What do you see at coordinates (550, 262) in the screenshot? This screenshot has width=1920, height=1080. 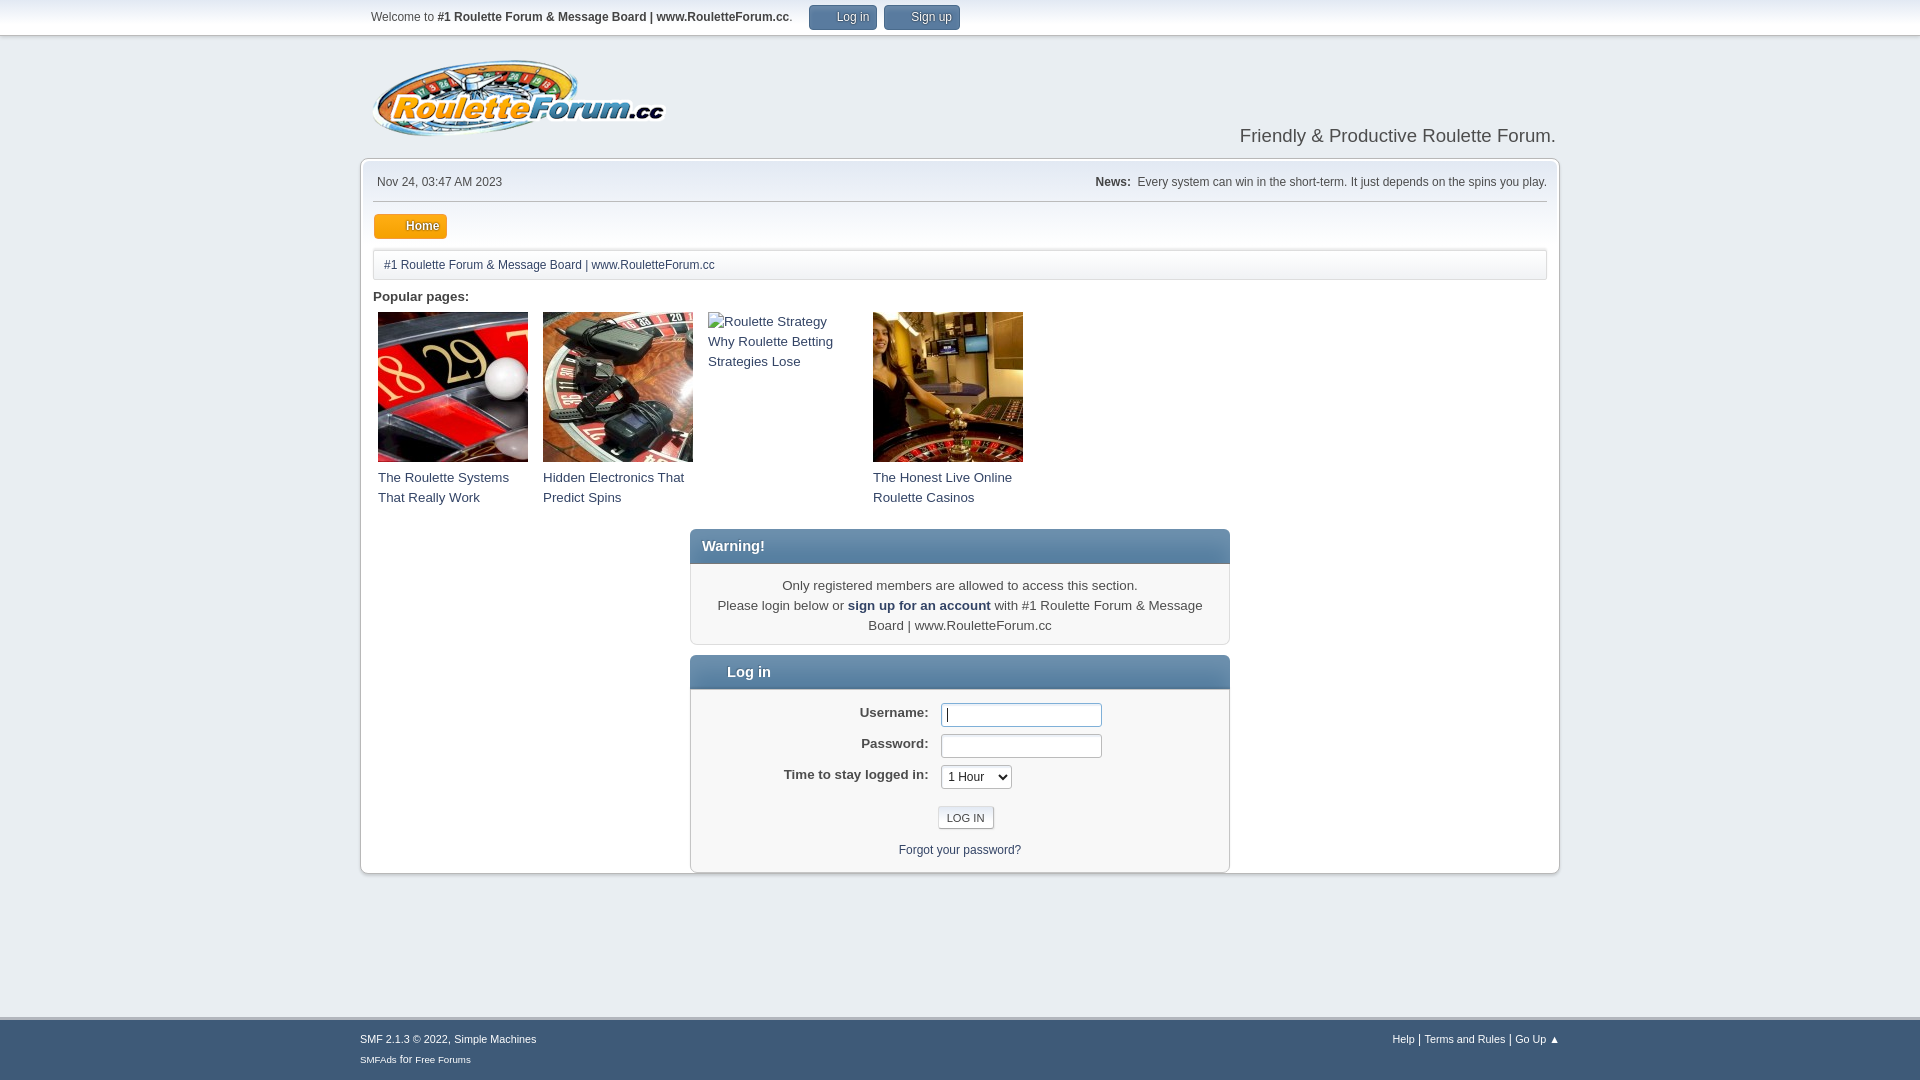 I see `#1 Roulette Forum & Message Board | www.RouletteForum.cc` at bounding box center [550, 262].